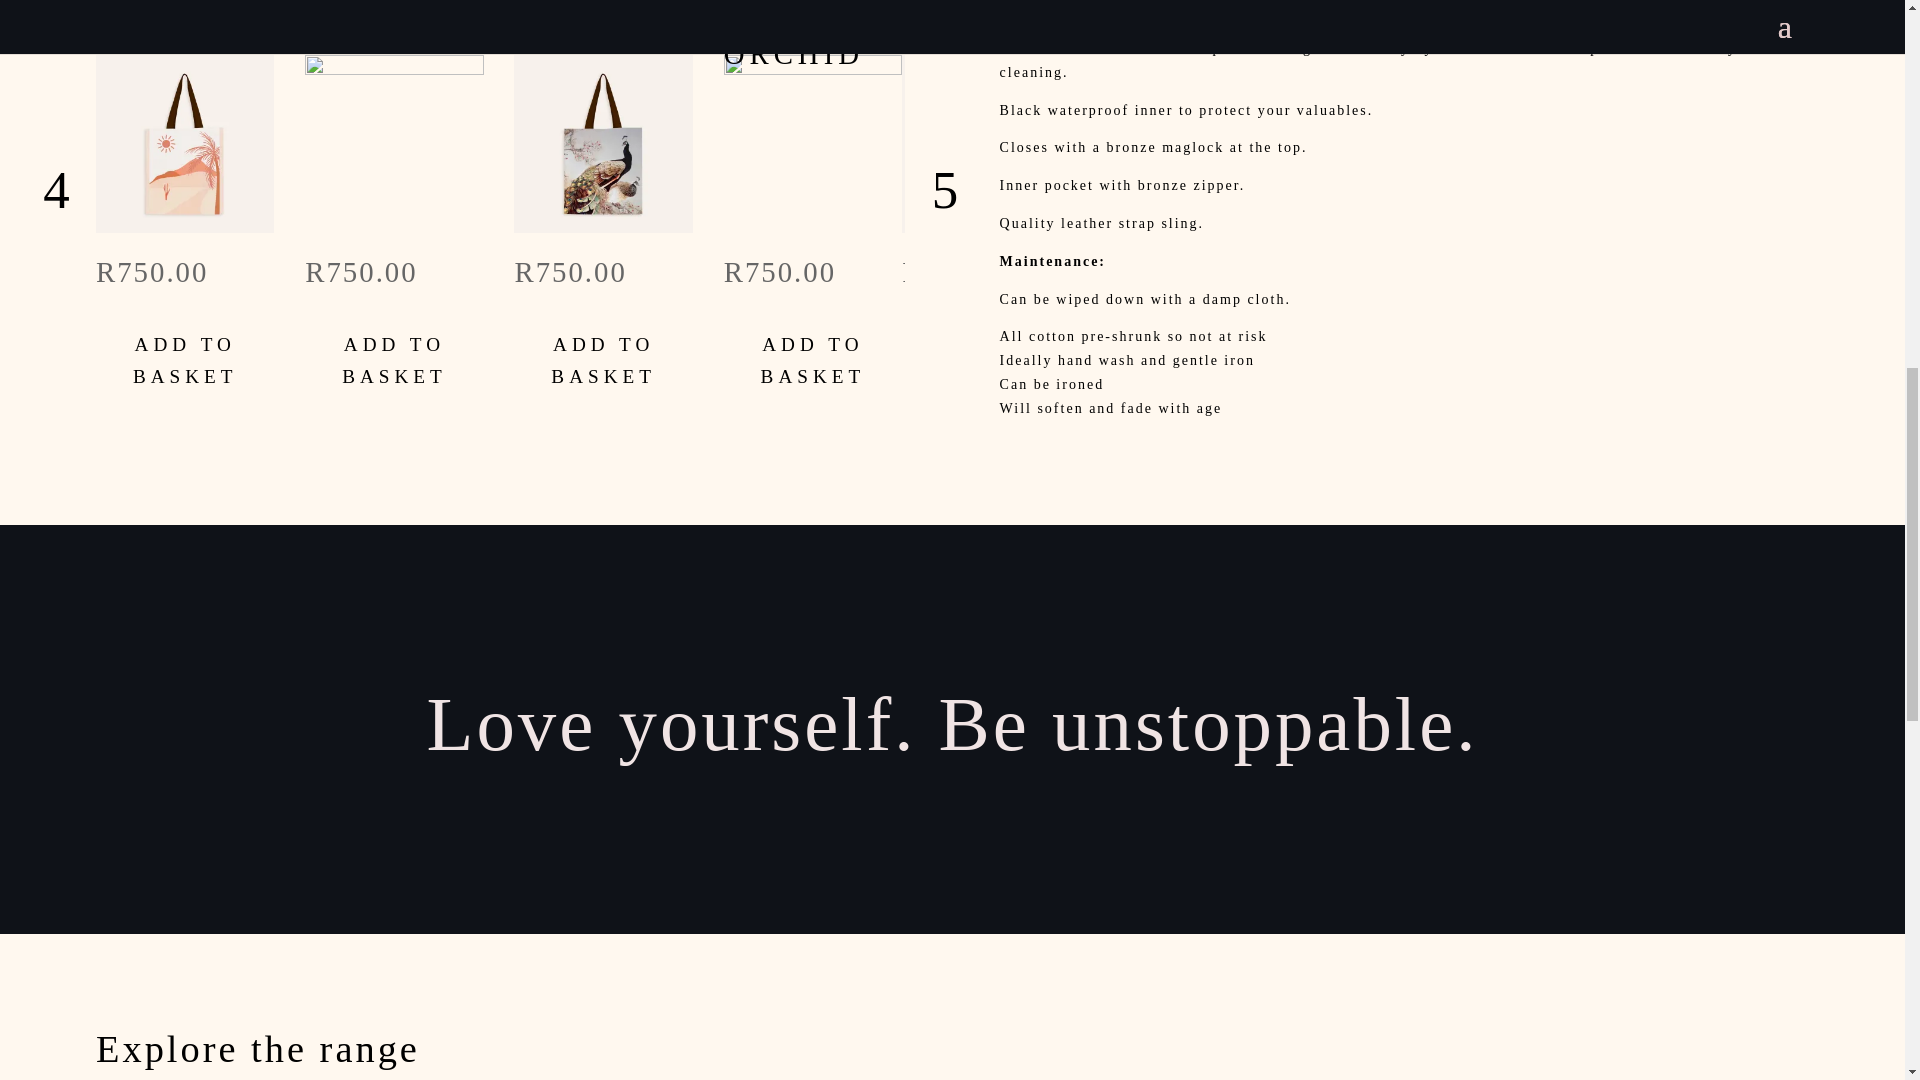 This screenshot has width=1920, height=1080. I want to click on POU, so click(602, 20).